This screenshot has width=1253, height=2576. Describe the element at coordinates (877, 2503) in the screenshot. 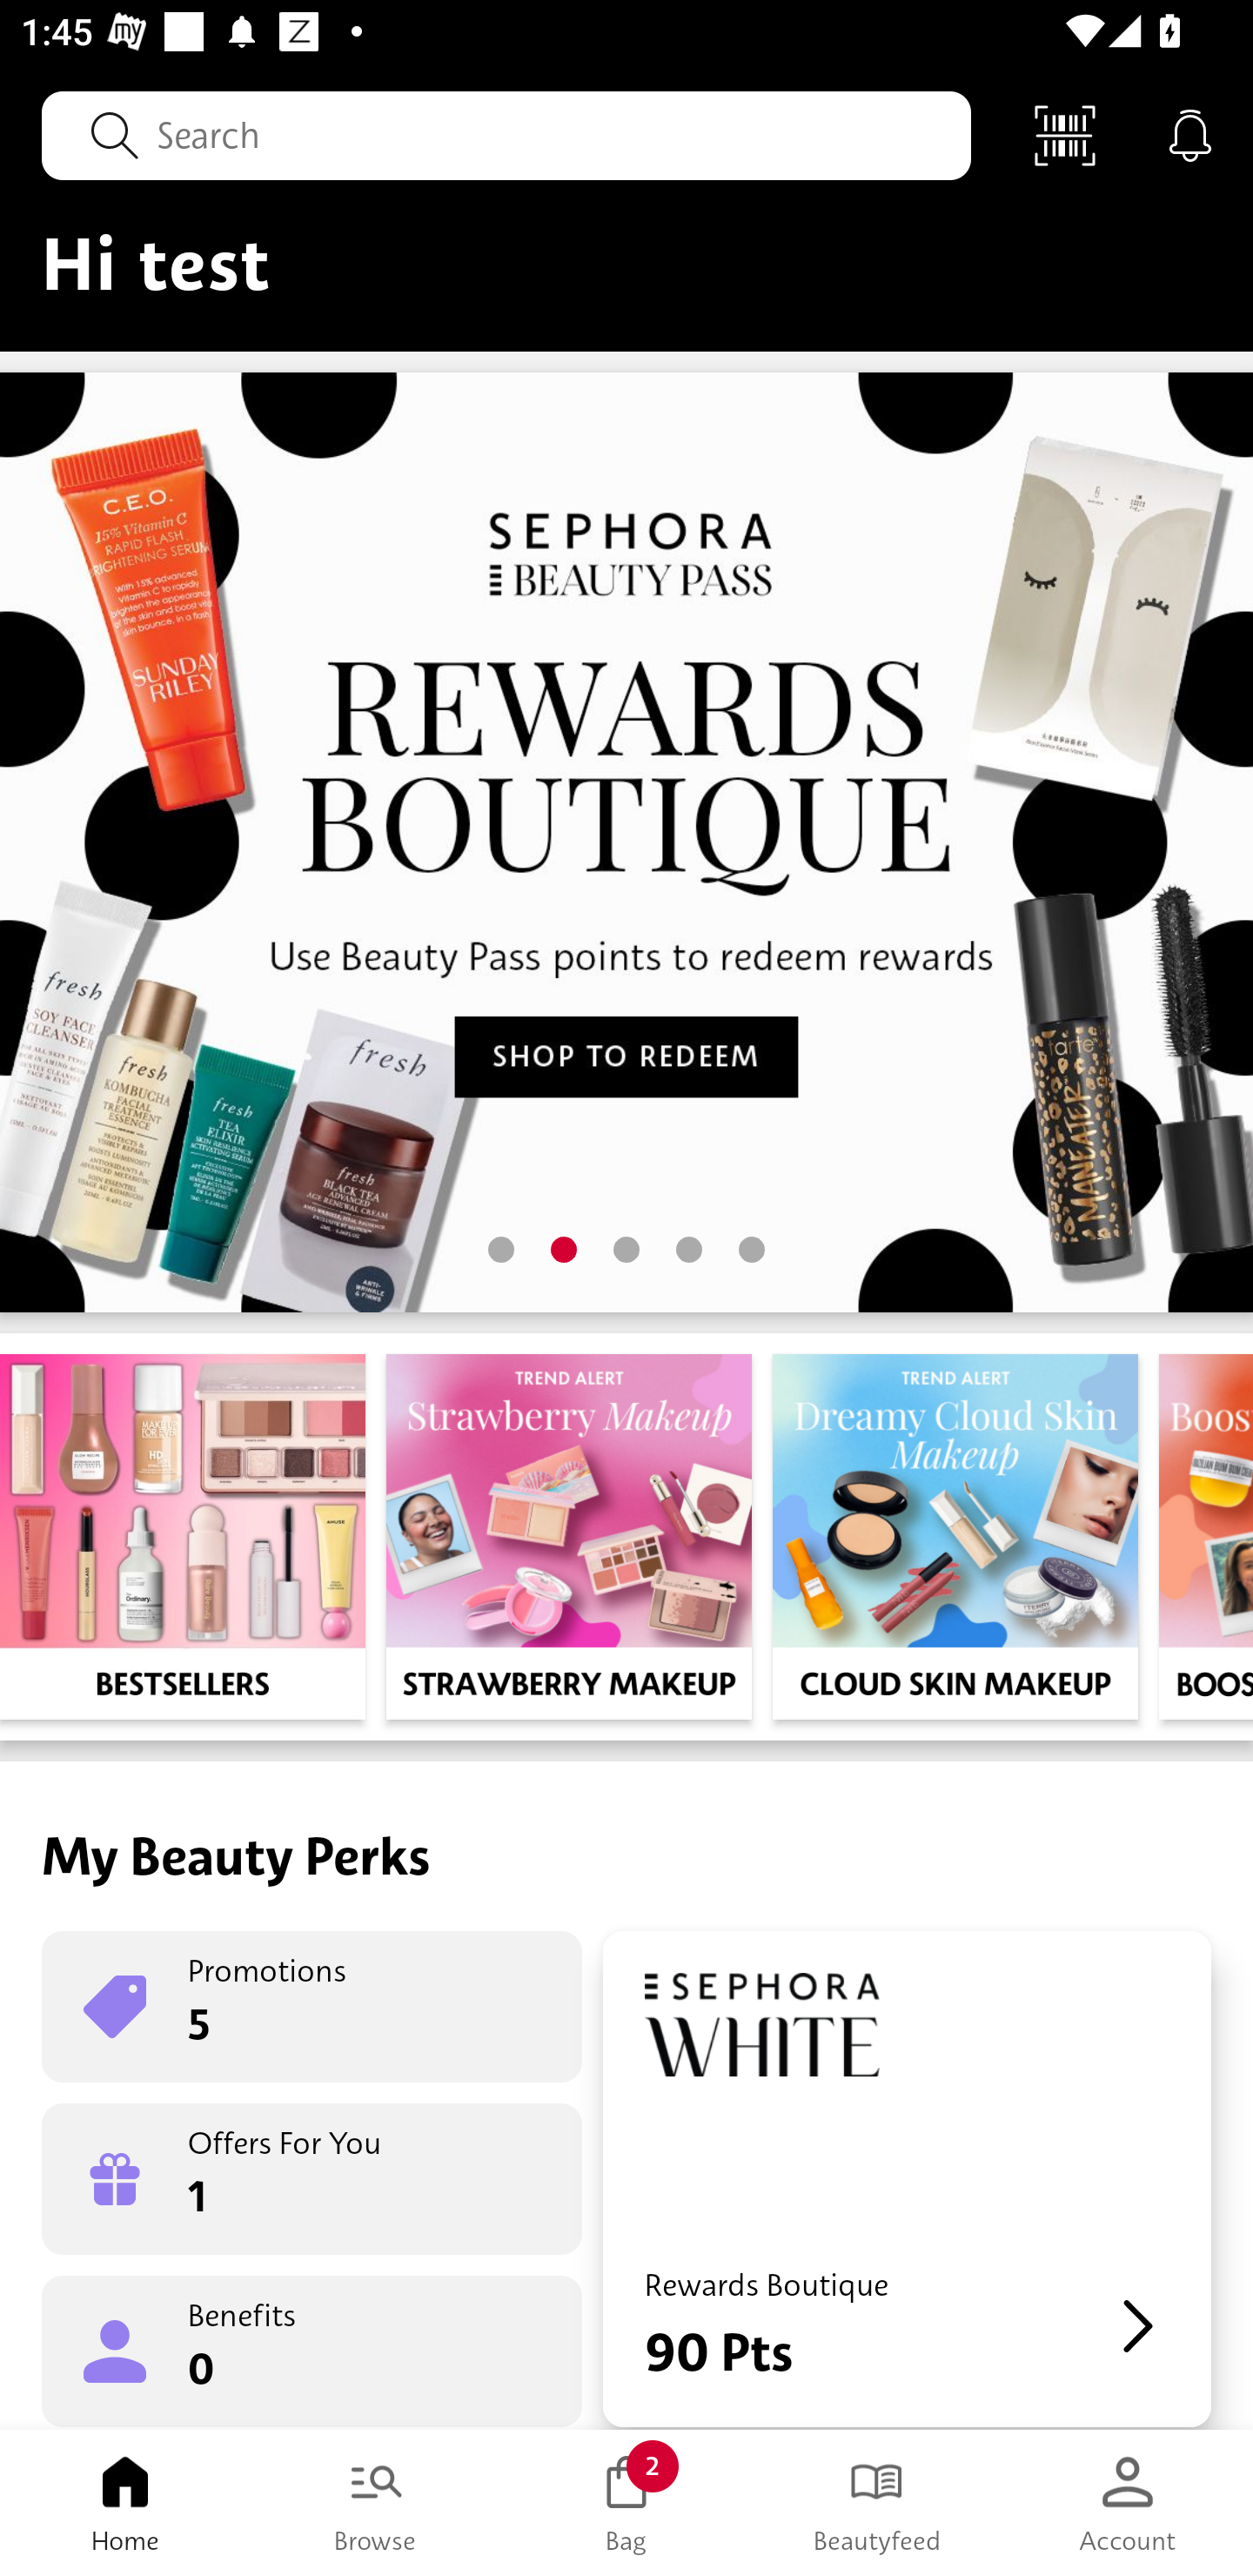

I see `Beautyfeed` at that location.